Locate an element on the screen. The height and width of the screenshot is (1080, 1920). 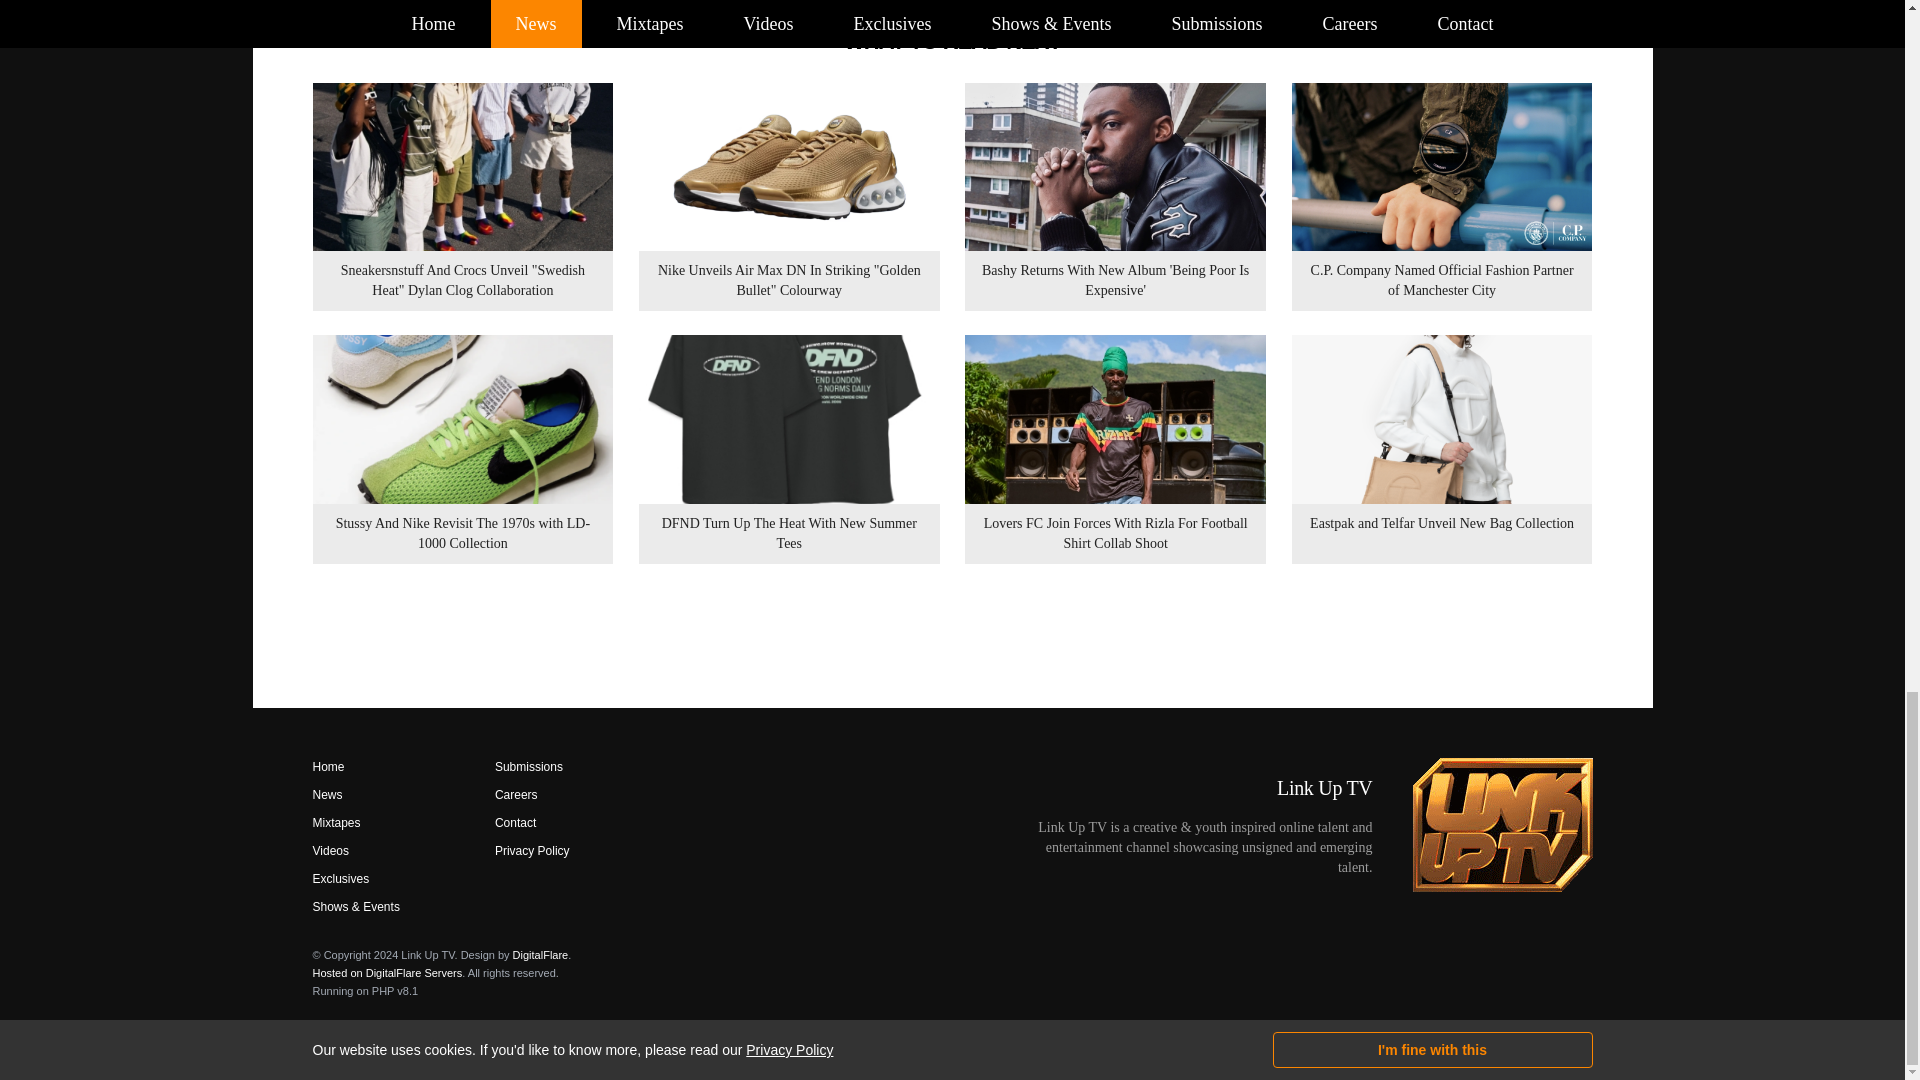
Stussy And Nike Revisit The 1970s with LD-1000 Collection is located at coordinates (462, 448).